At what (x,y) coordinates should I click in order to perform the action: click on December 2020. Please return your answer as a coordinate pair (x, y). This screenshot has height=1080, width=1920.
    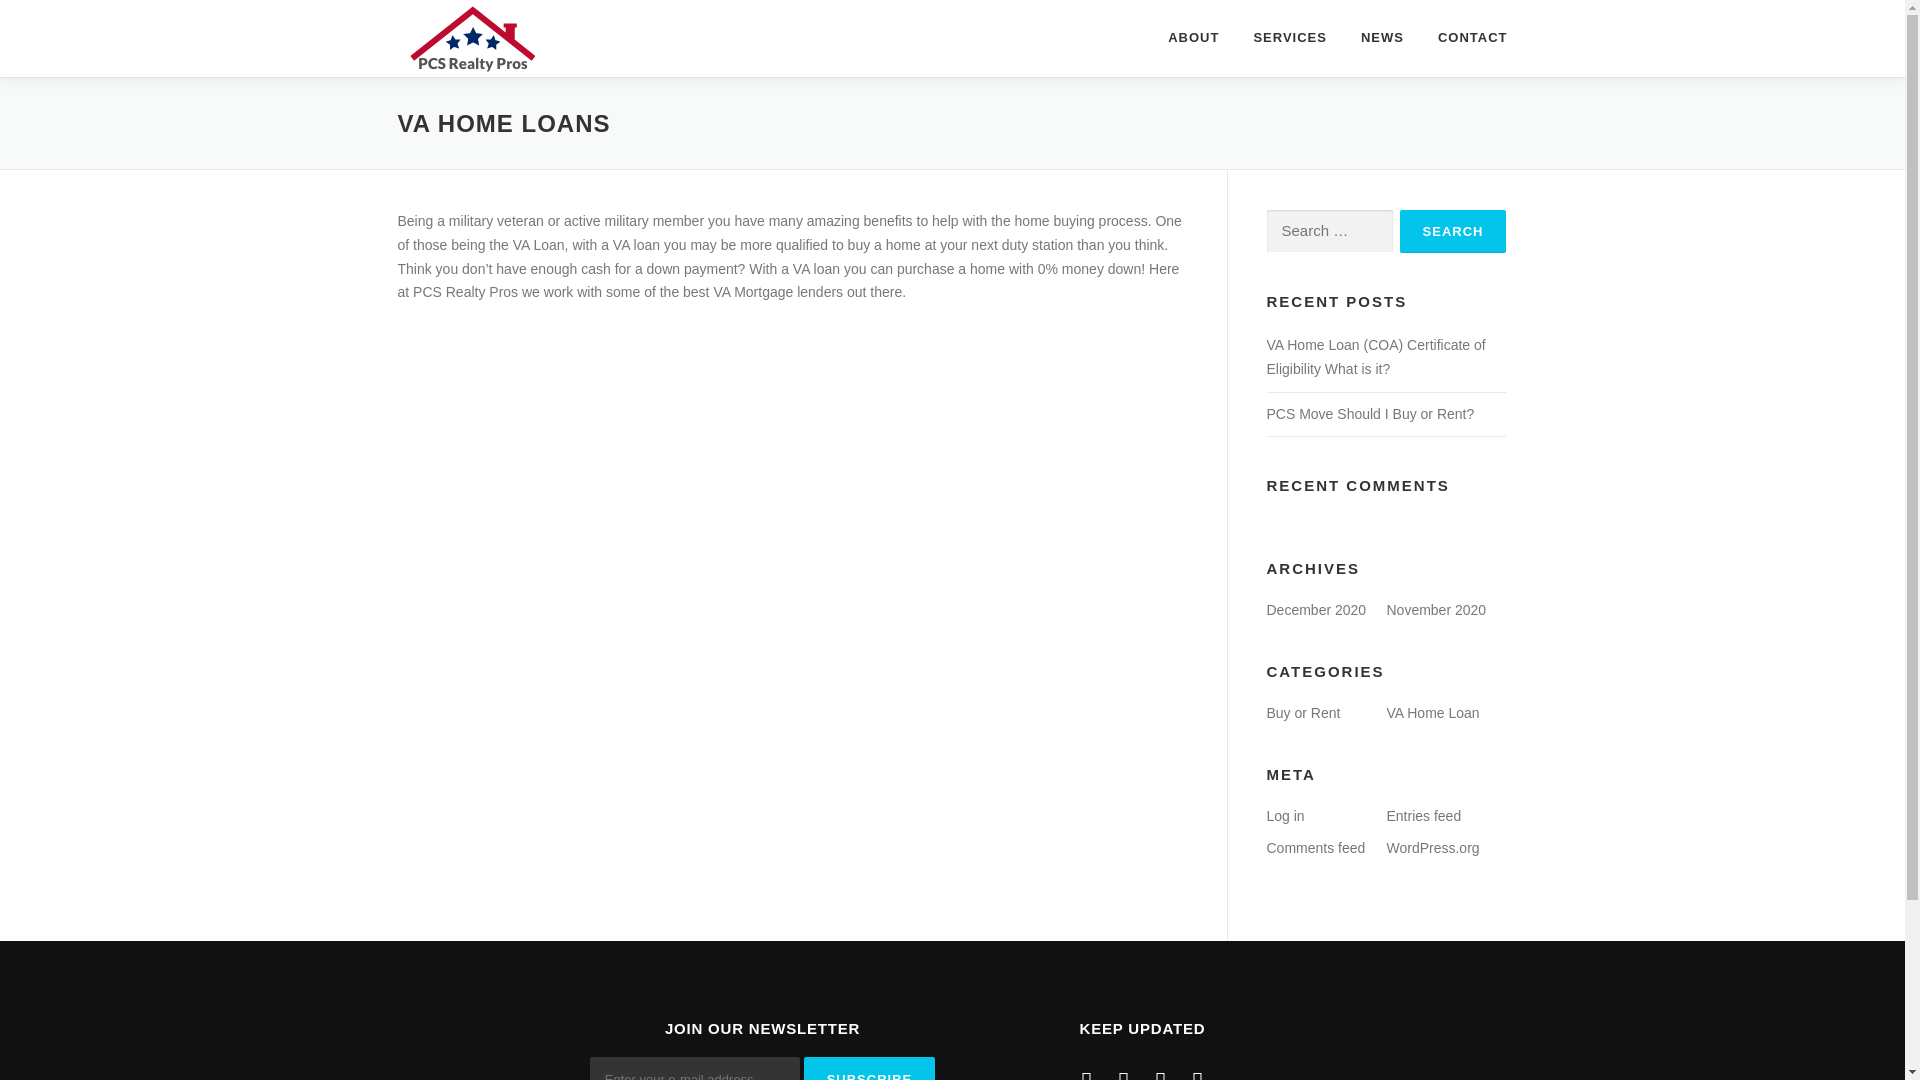
    Looking at the image, I should click on (1315, 609).